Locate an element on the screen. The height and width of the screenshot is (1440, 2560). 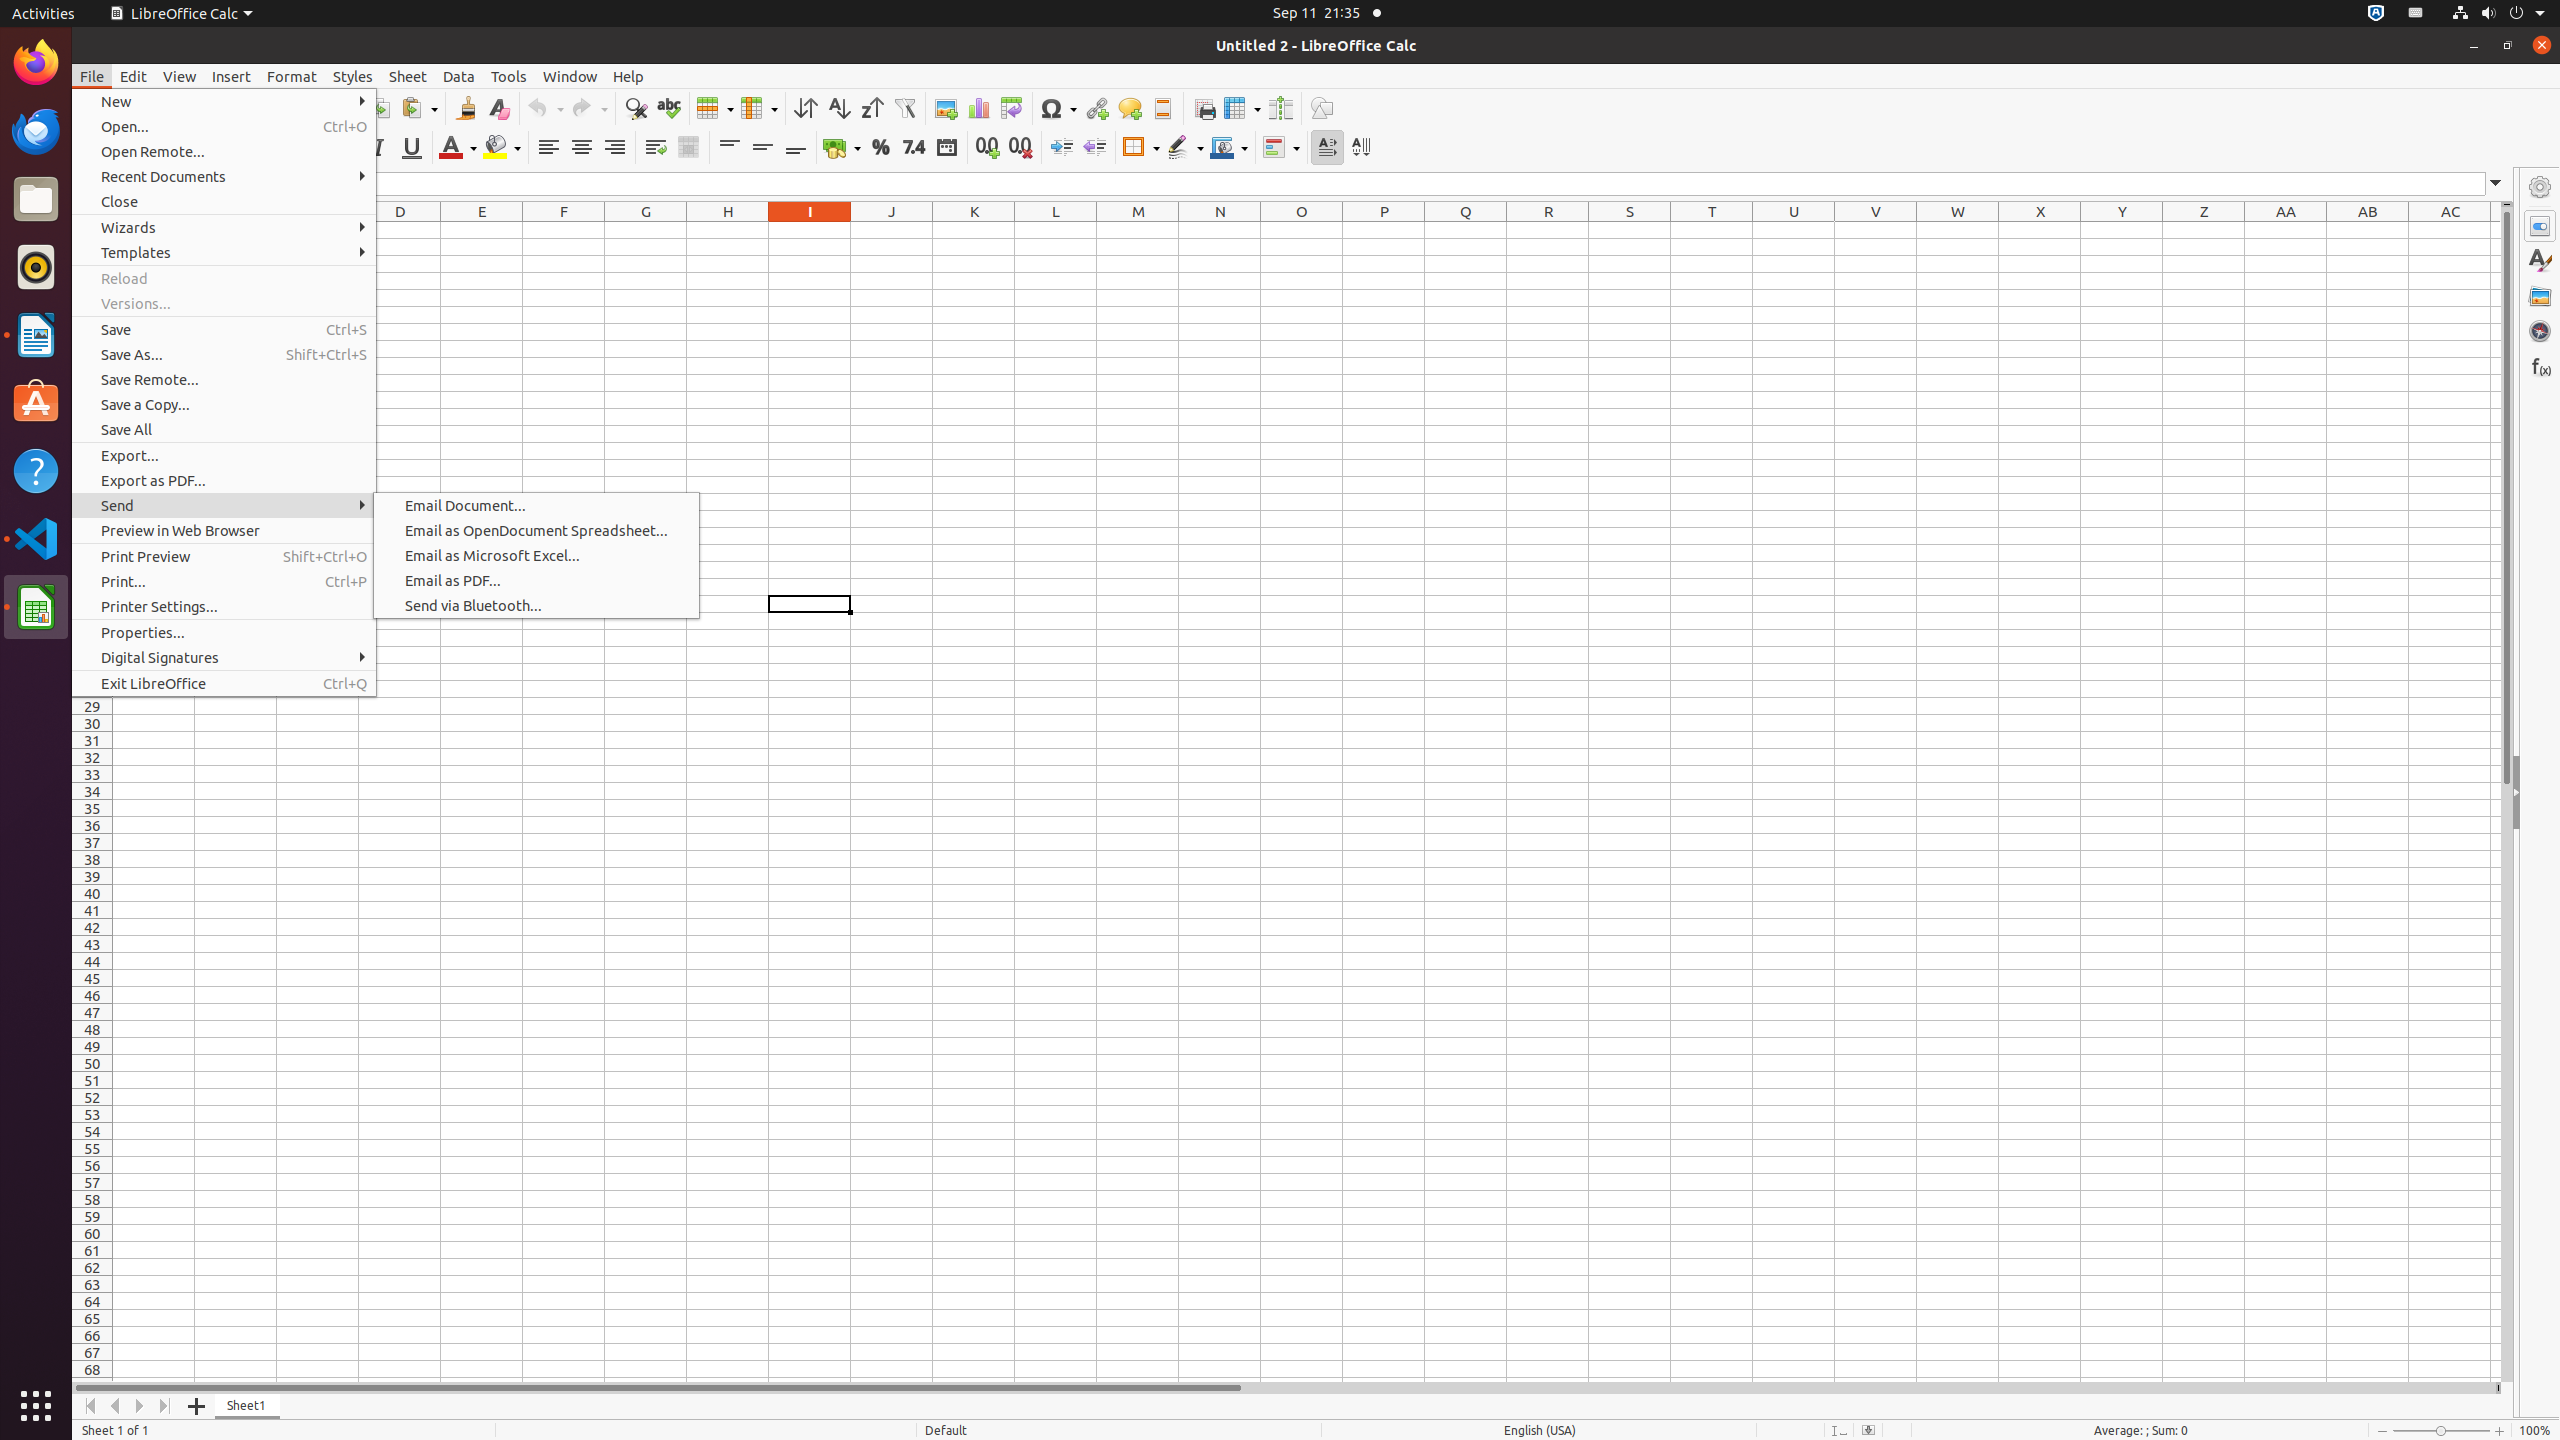
Sheet1 is located at coordinates (248, 1406).